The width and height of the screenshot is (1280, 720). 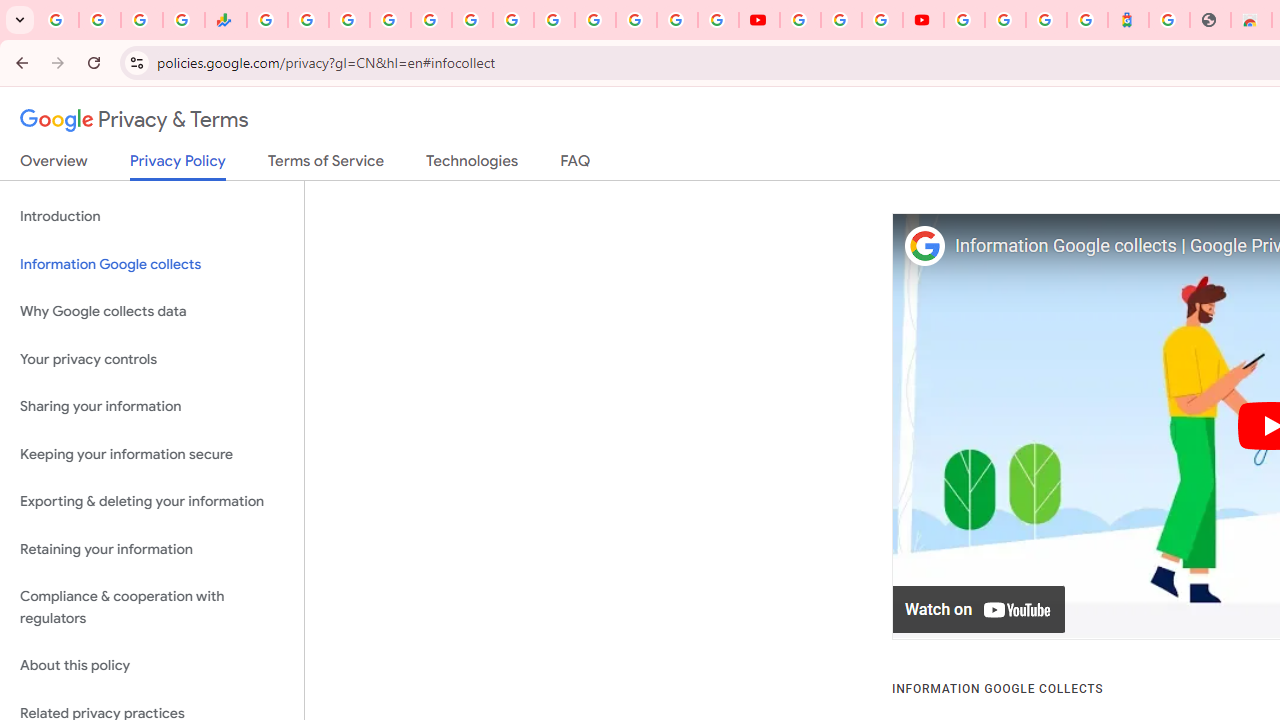 What do you see at coordinates (594, 20) in the screenshot?
I see `Sign in - Google Accounts` at bounding box center [594, 20].